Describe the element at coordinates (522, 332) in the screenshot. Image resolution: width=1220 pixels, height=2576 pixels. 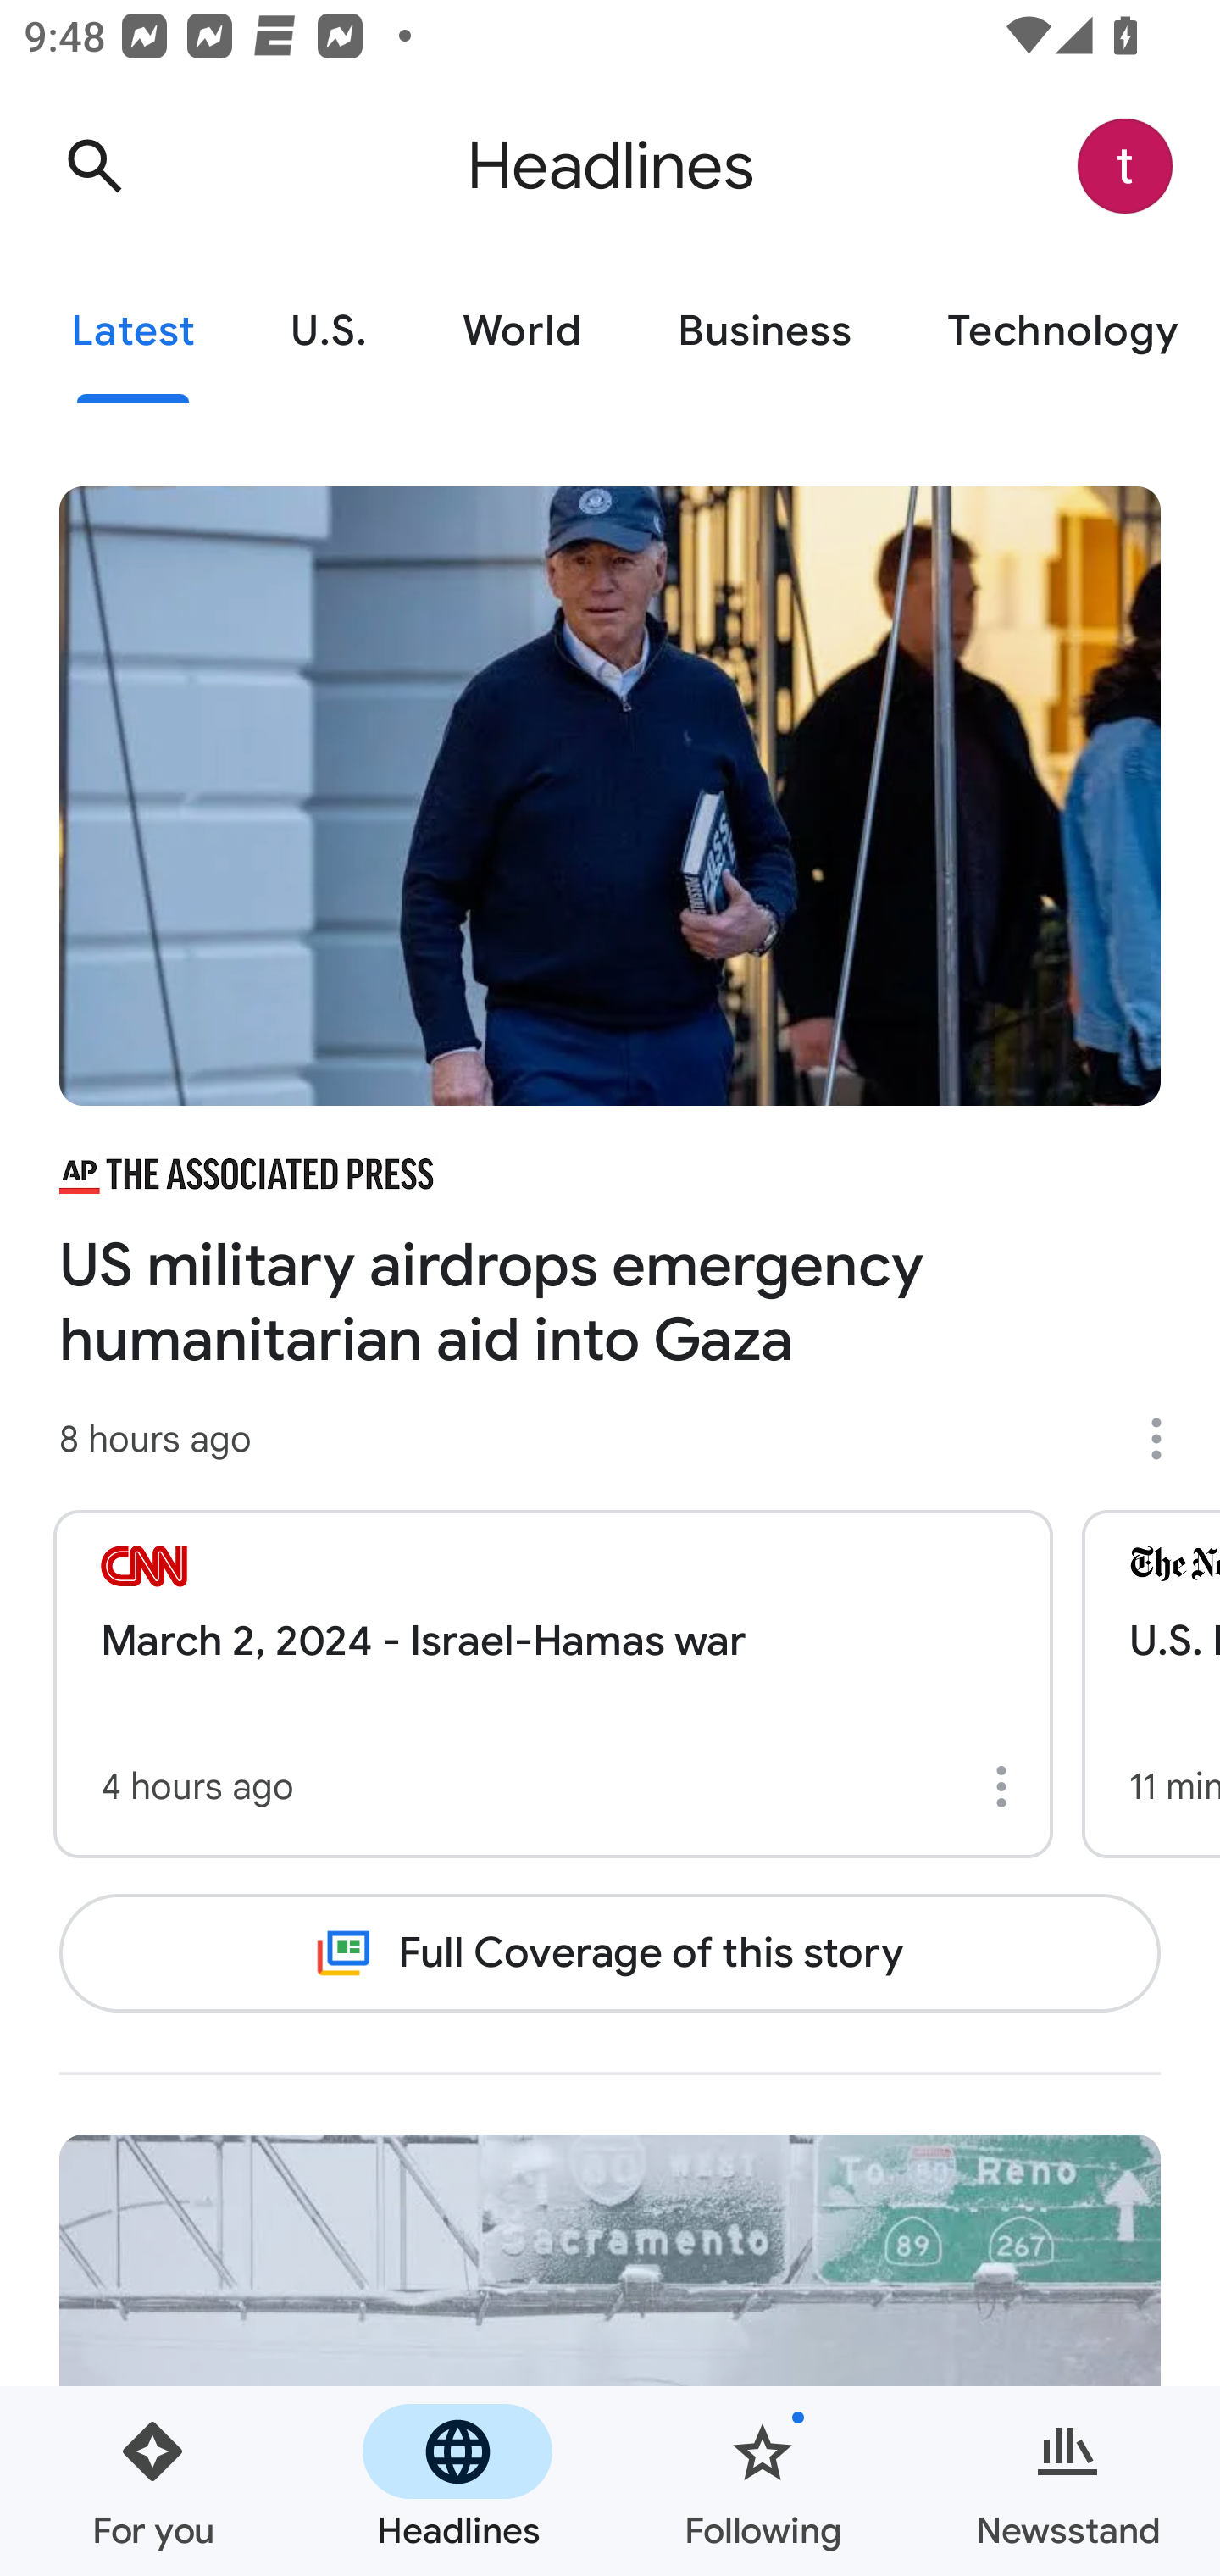
I see `World` at that location.